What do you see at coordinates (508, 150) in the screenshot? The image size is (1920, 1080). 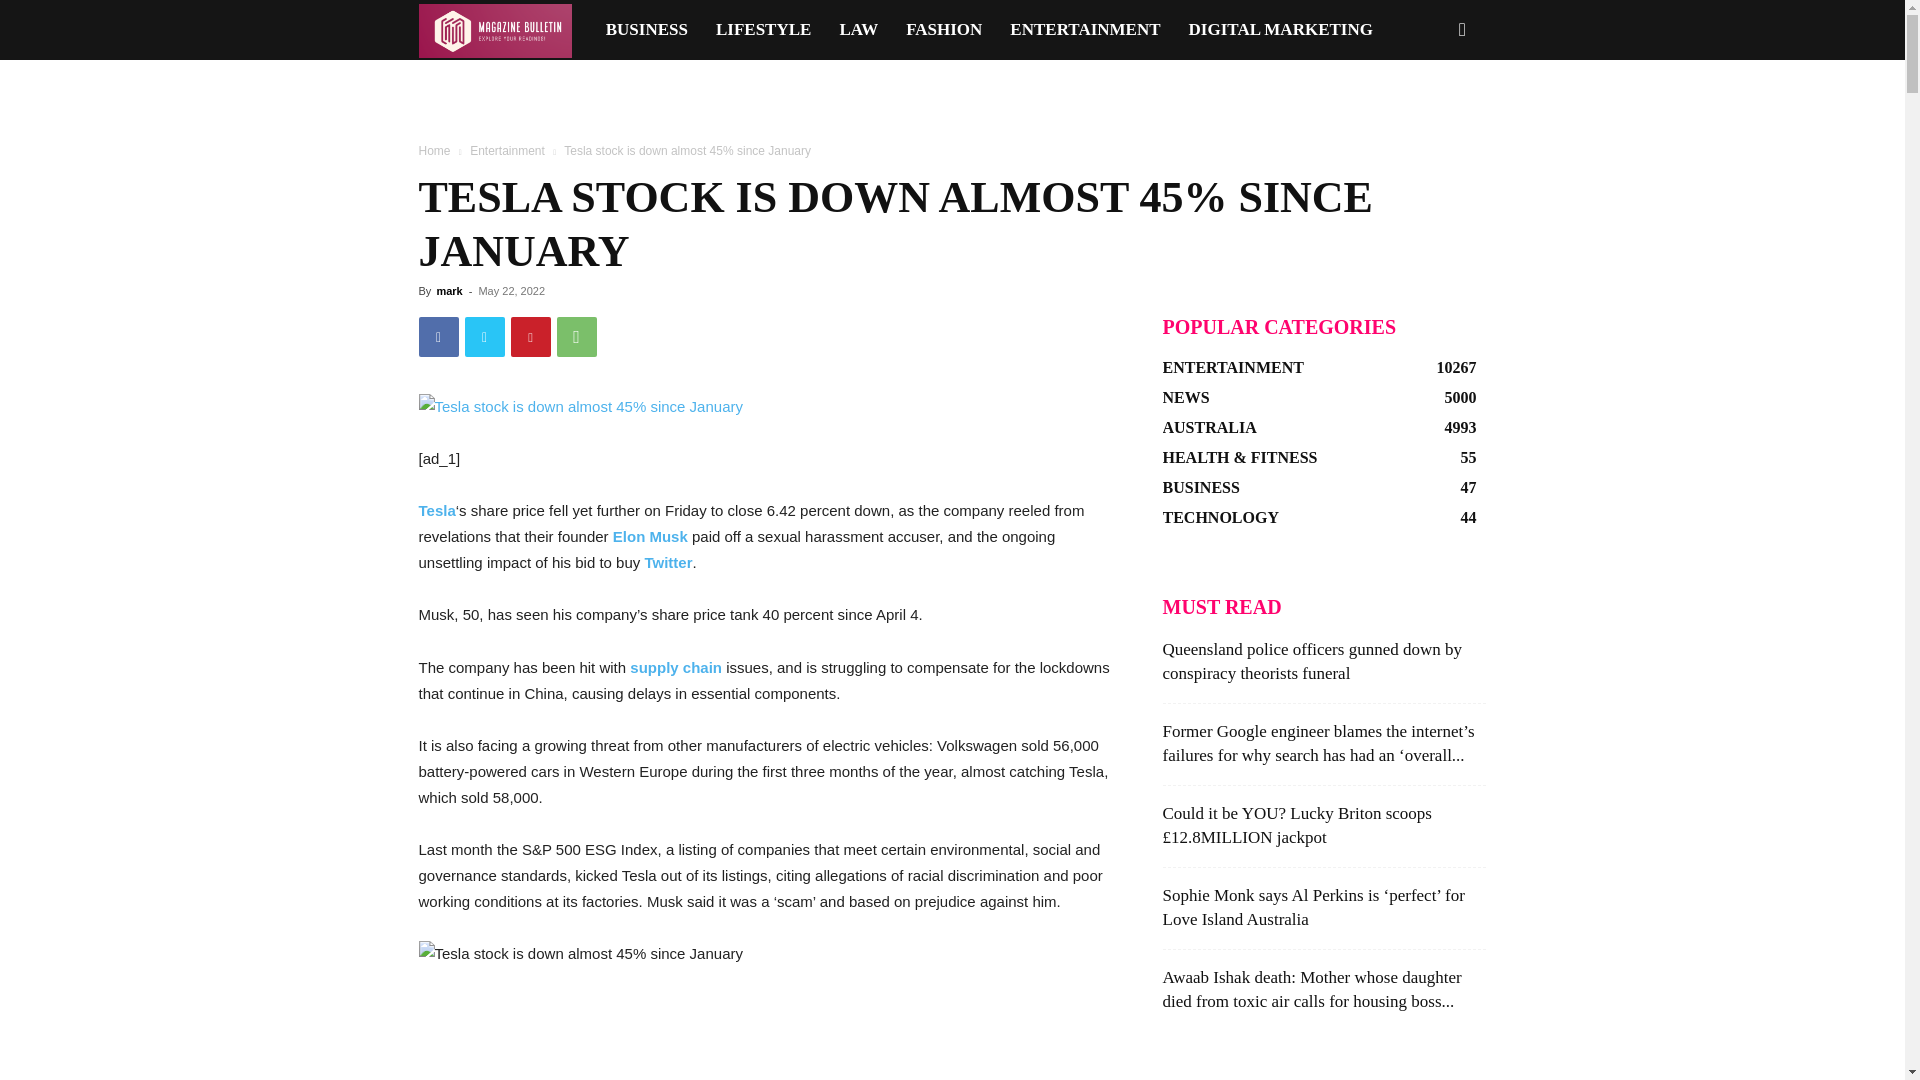 I see `View all posts in Entertainment` at bounding box center [508, 150].